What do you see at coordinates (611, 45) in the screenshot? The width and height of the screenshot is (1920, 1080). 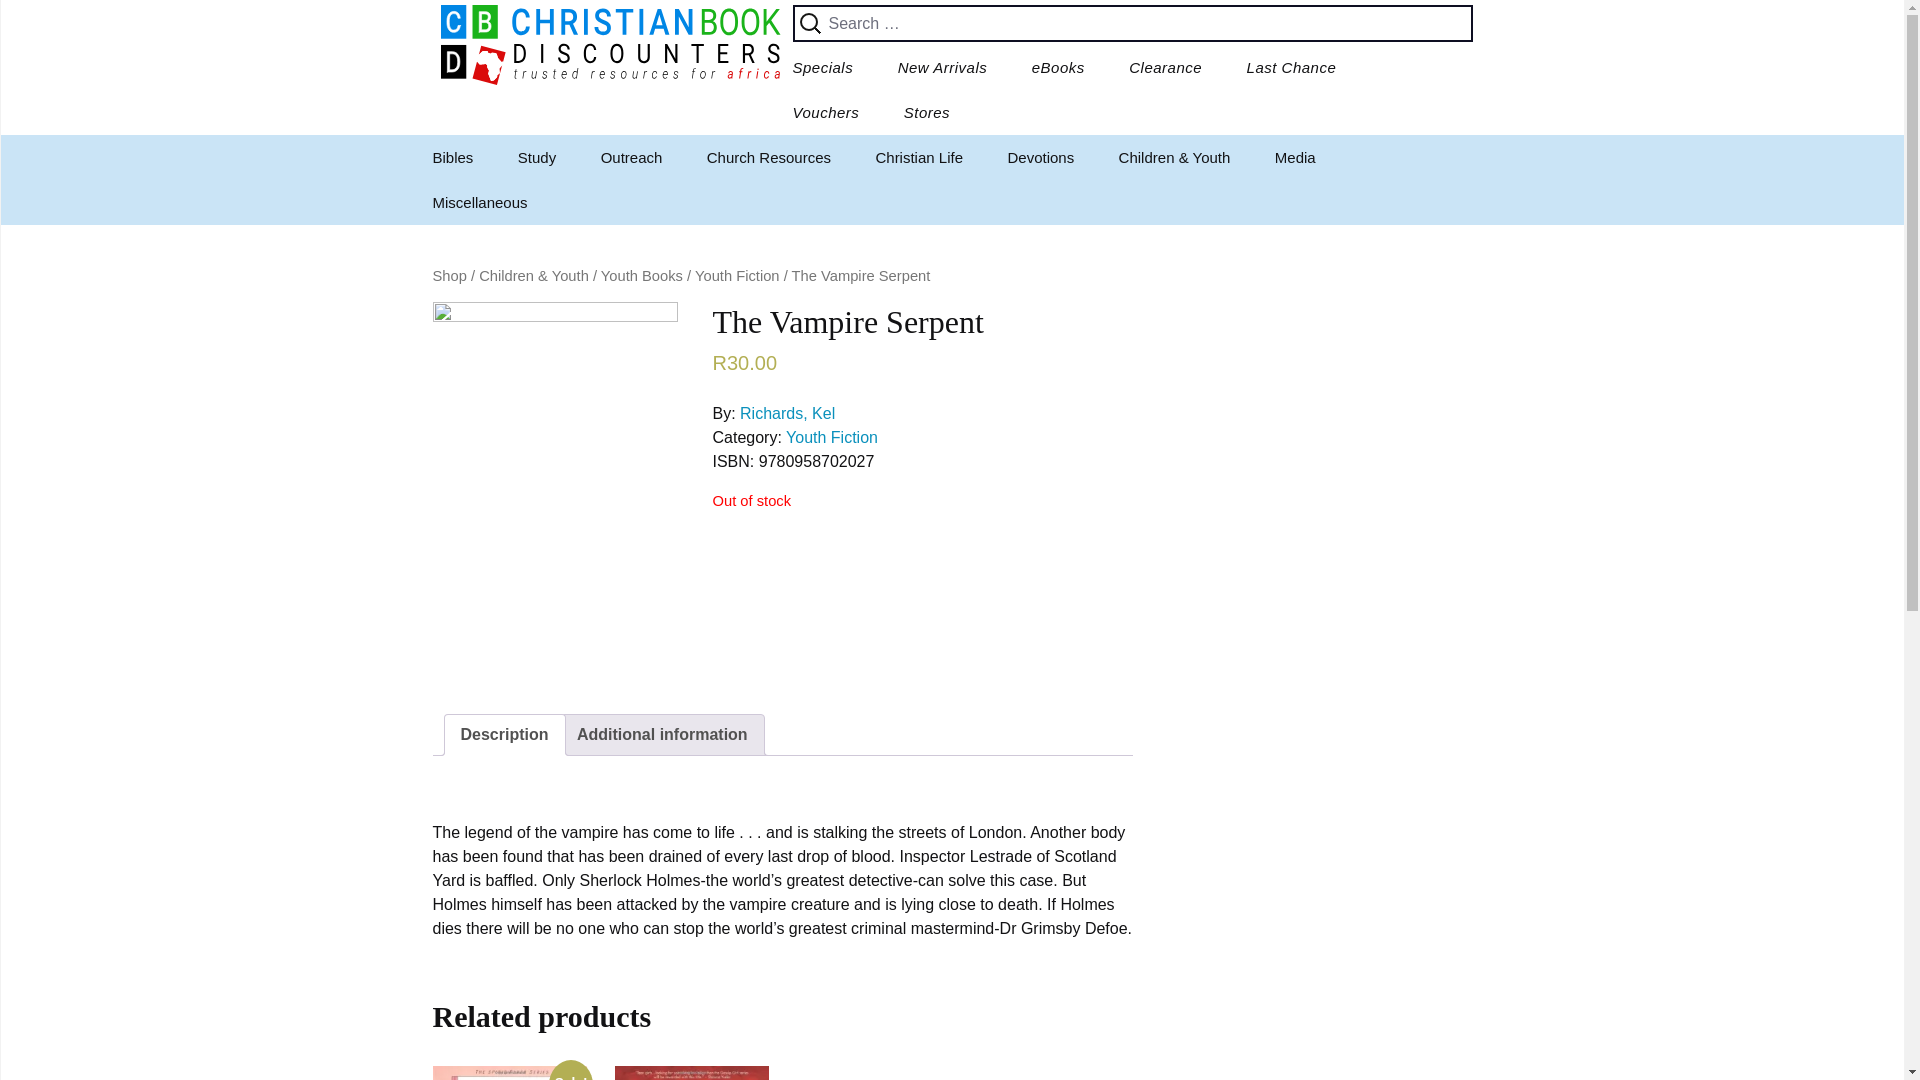 I see `Christian Book Discounters` at bounding box center [611, 45].